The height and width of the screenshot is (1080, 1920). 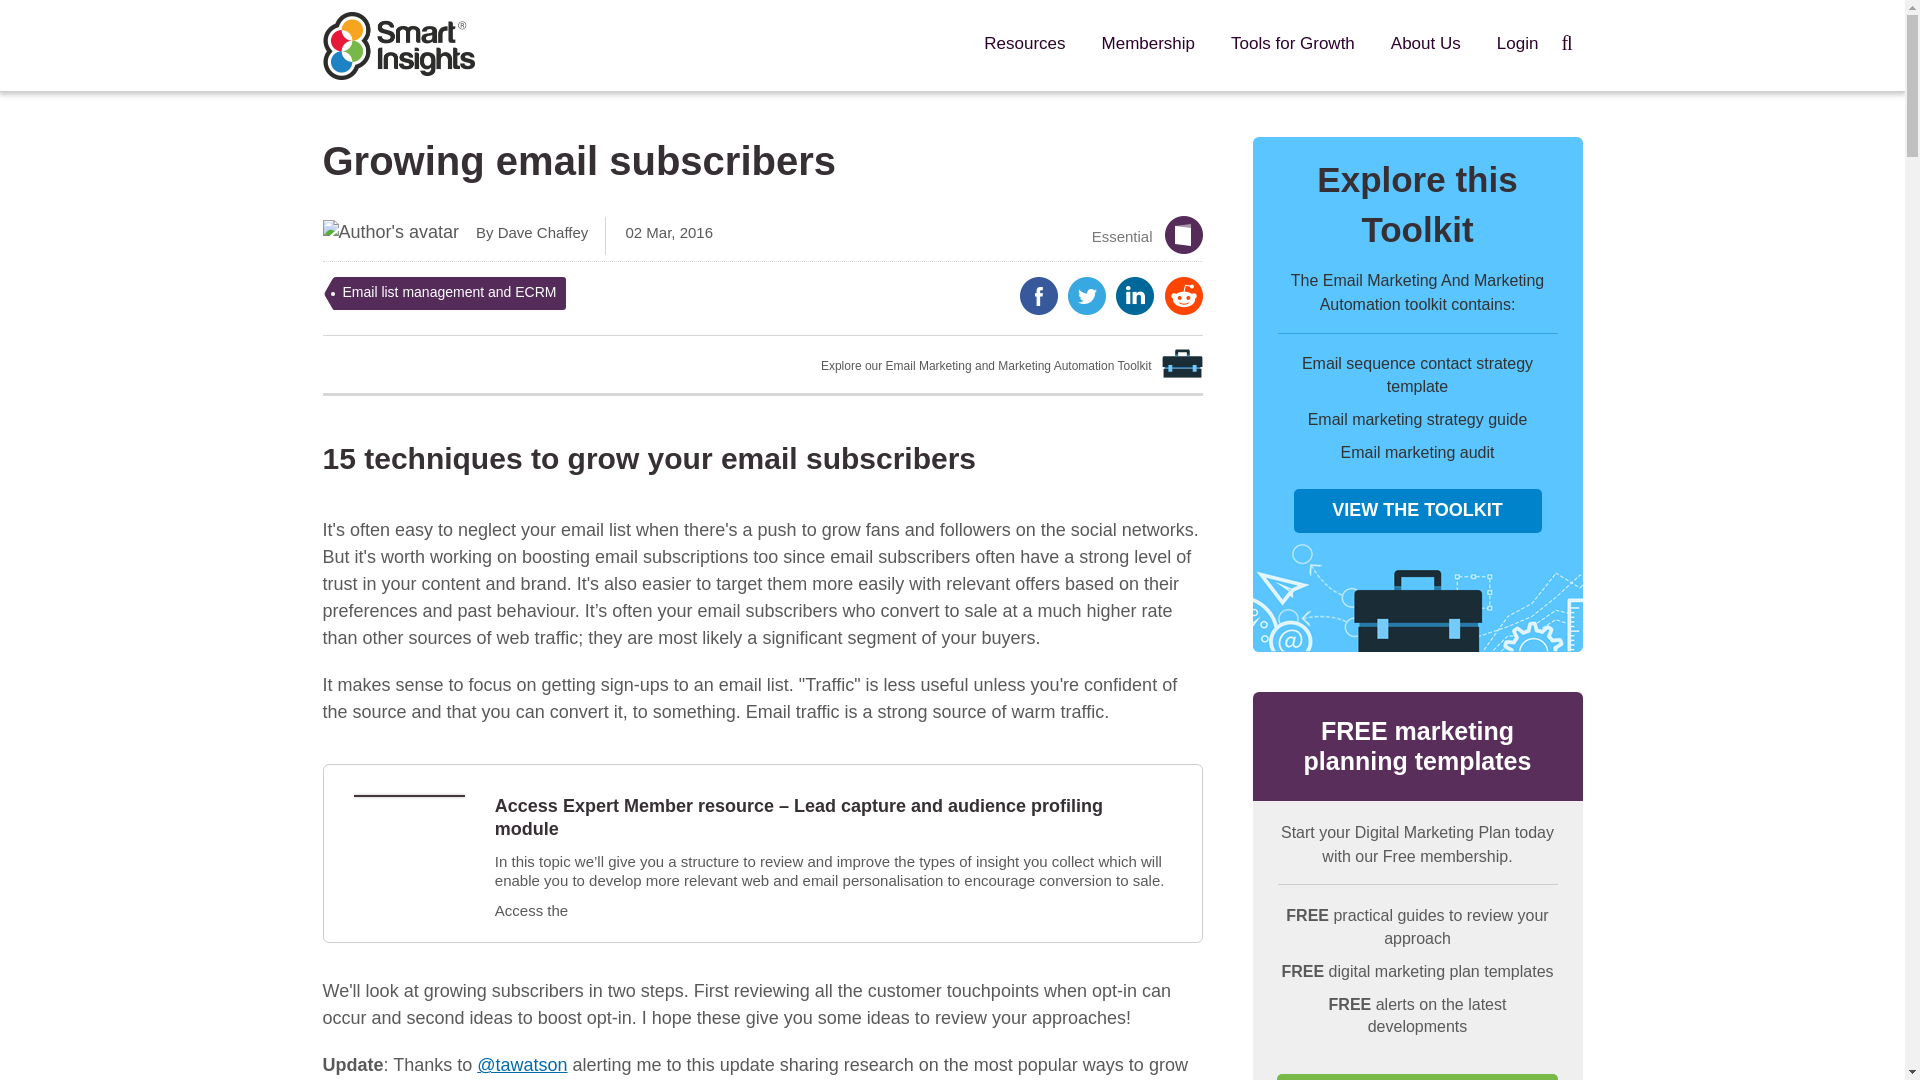 I want to click on Tools for Growth, so click(x=1292, y=43).